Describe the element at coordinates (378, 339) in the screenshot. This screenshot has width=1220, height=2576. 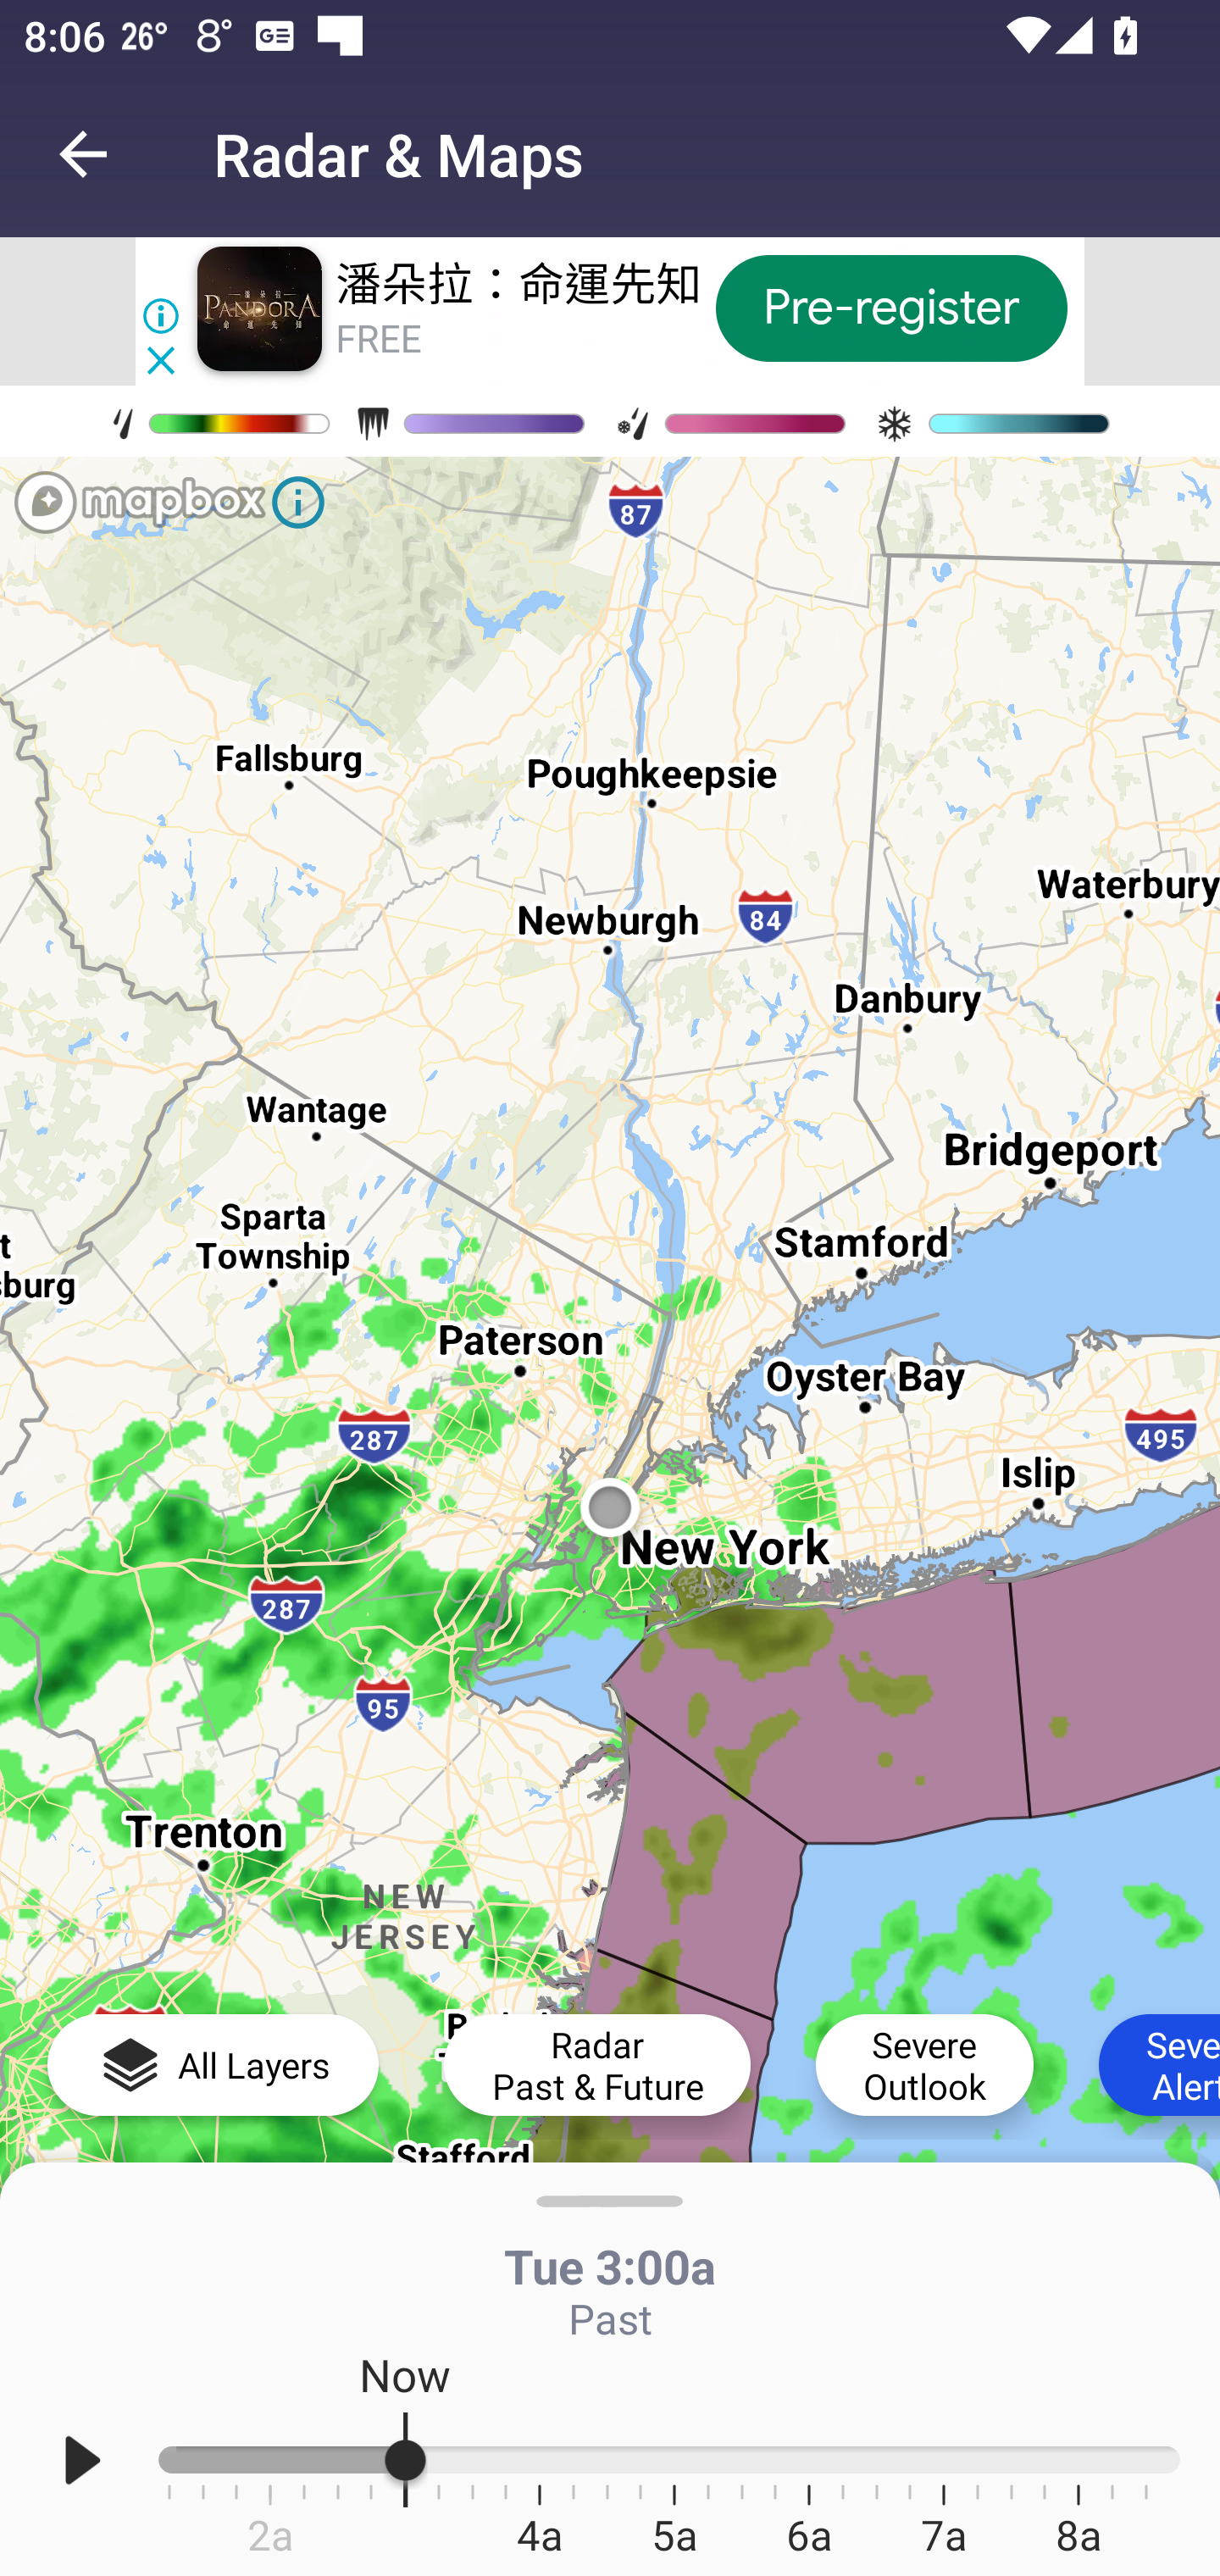
I see `FREE` at that location.